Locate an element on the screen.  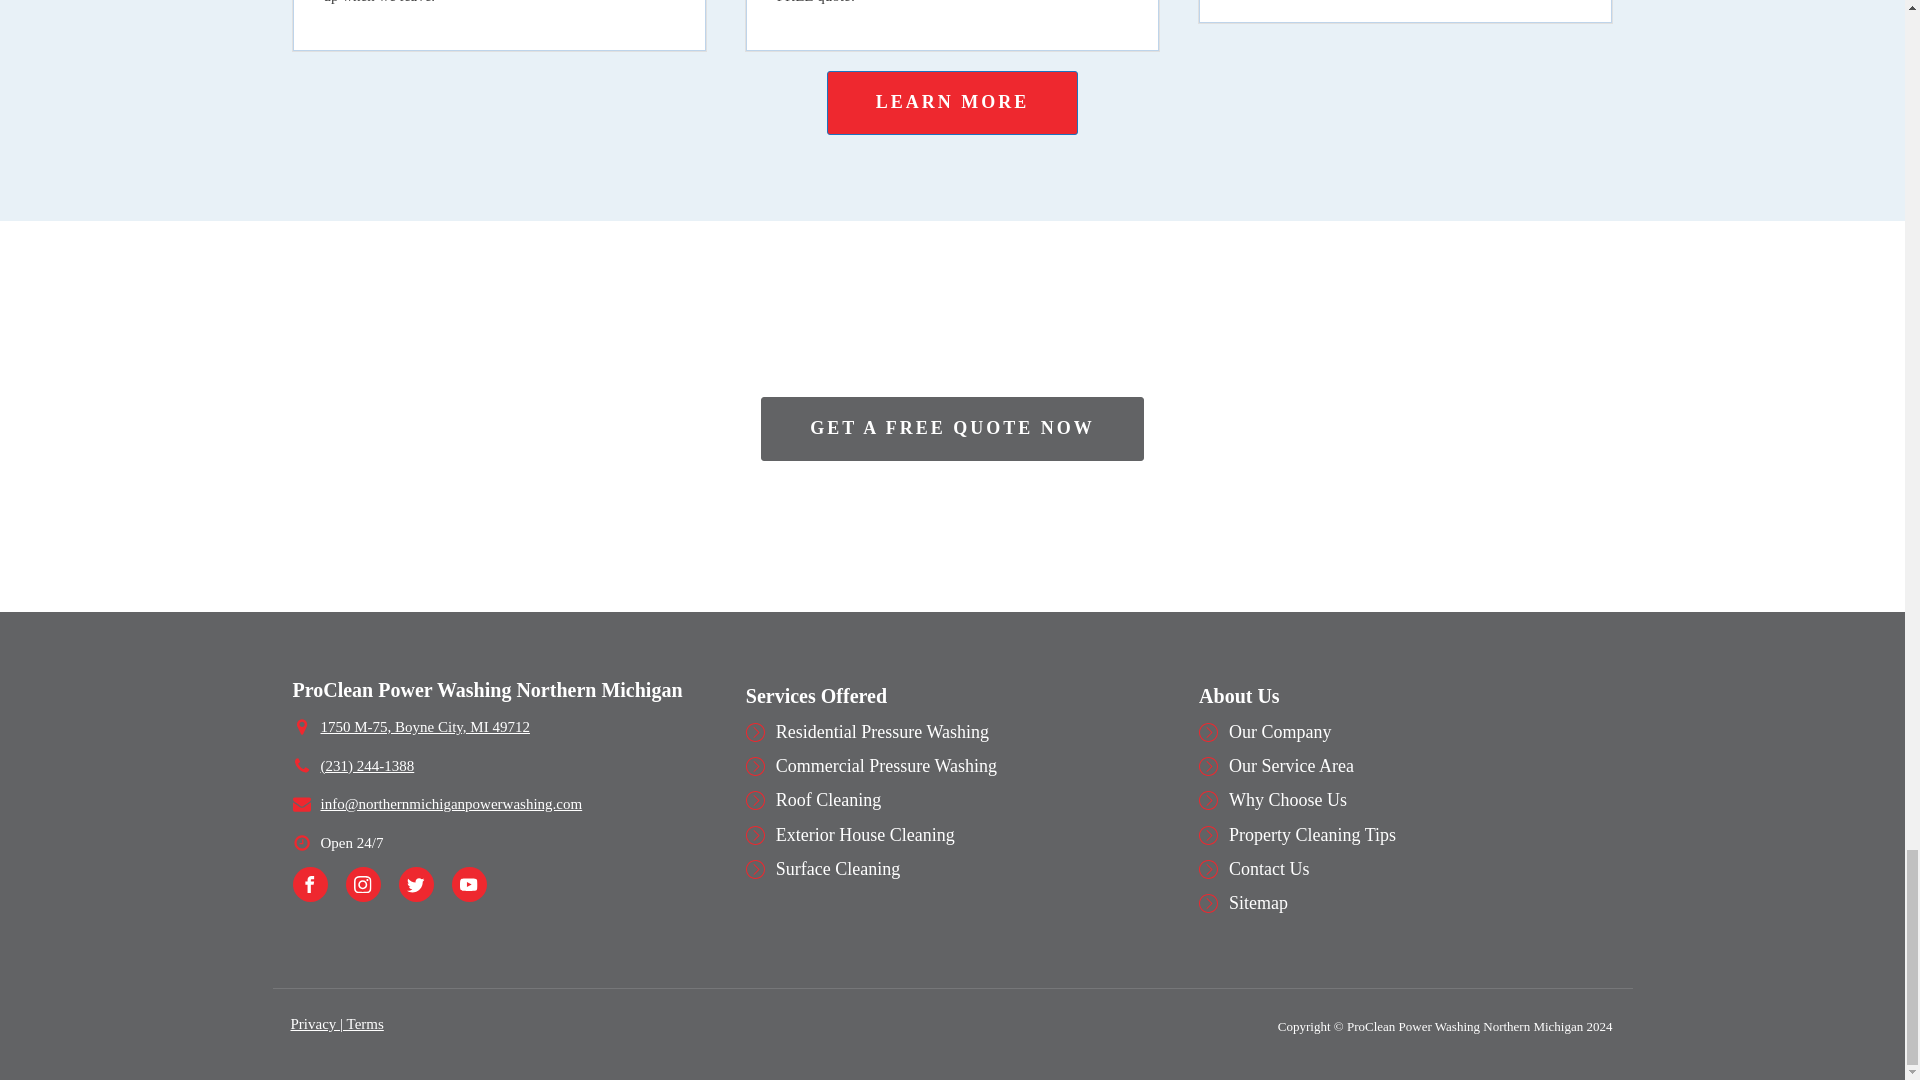
GET A FREE QUOTE NOW is located at coordinates (952, 429).